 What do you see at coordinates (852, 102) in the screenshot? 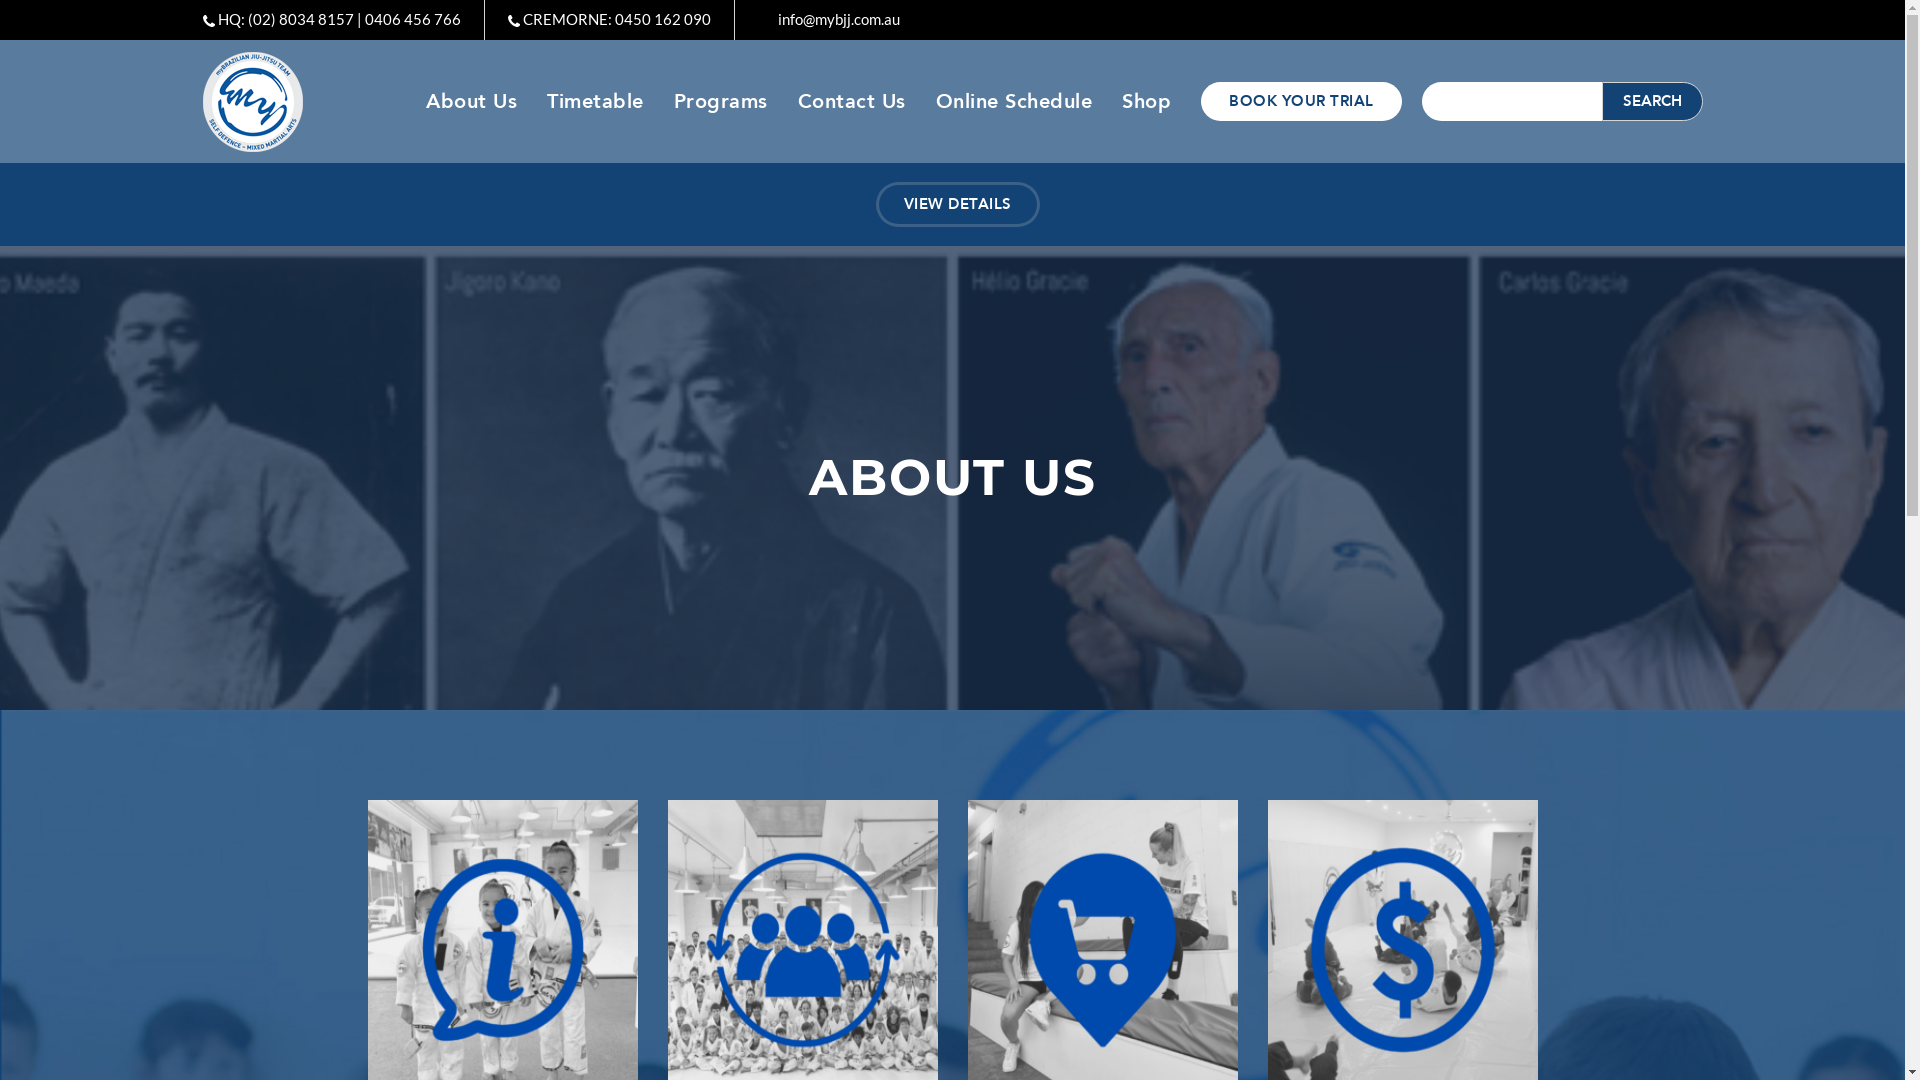
I see `Contact Us` at bounding box center [852, 102].